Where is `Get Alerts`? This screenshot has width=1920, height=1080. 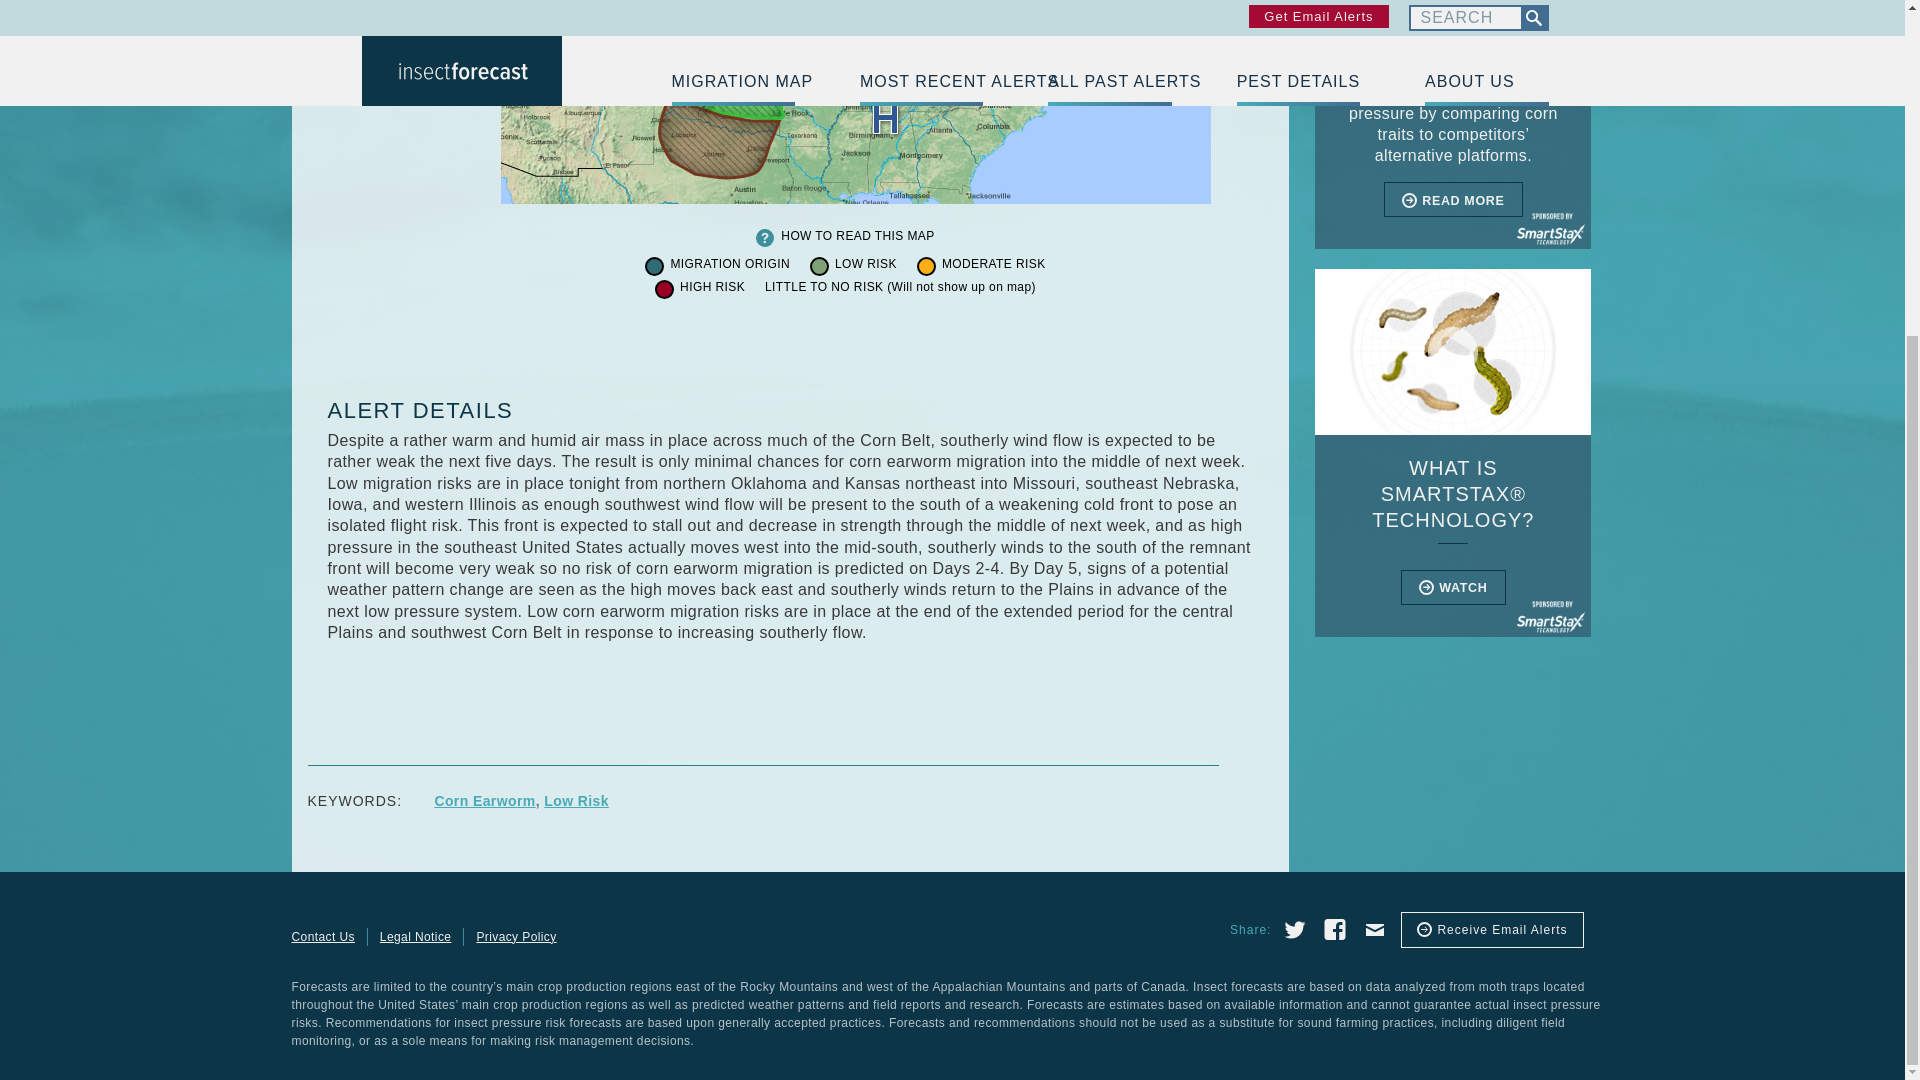
Get Alerts is located at coordinates (1492, 930).